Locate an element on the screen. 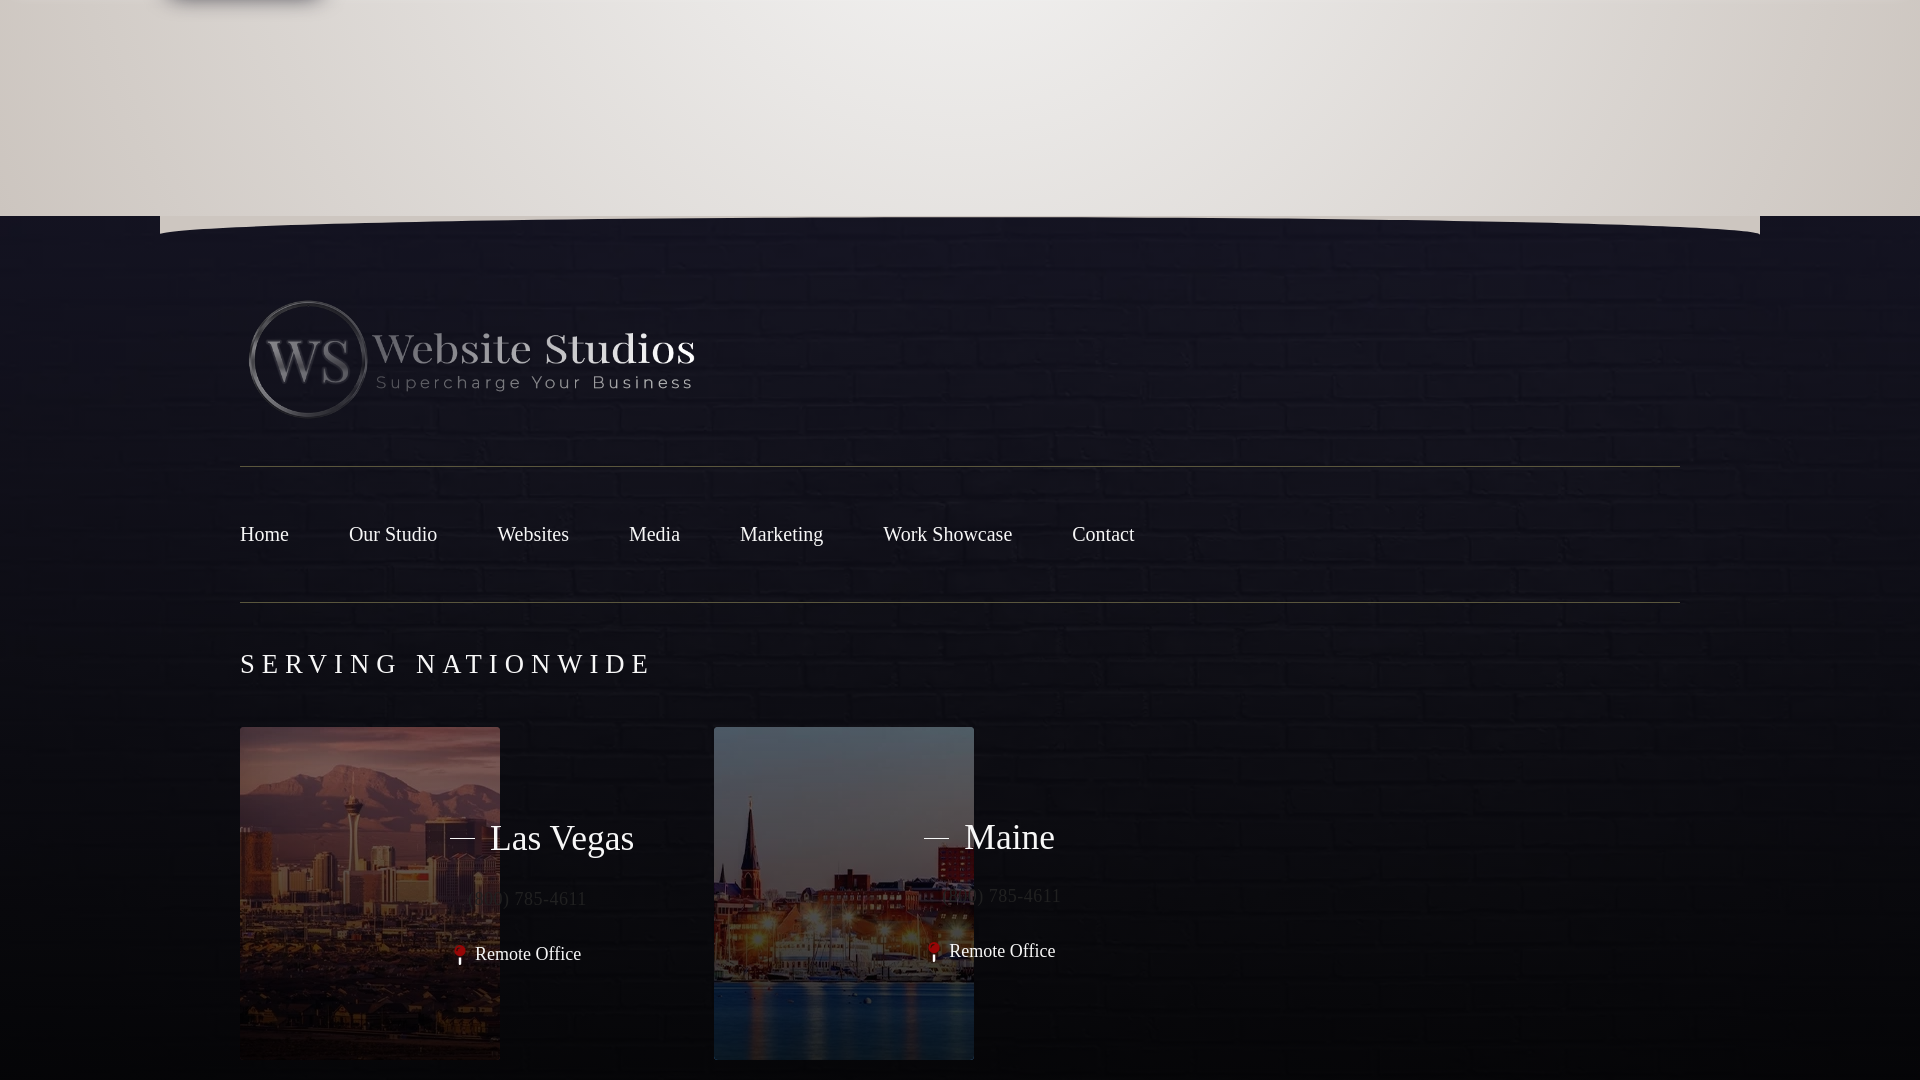 This screenshot has height=1080, width=1920. Our Studio is located at coordinates (393, 534).